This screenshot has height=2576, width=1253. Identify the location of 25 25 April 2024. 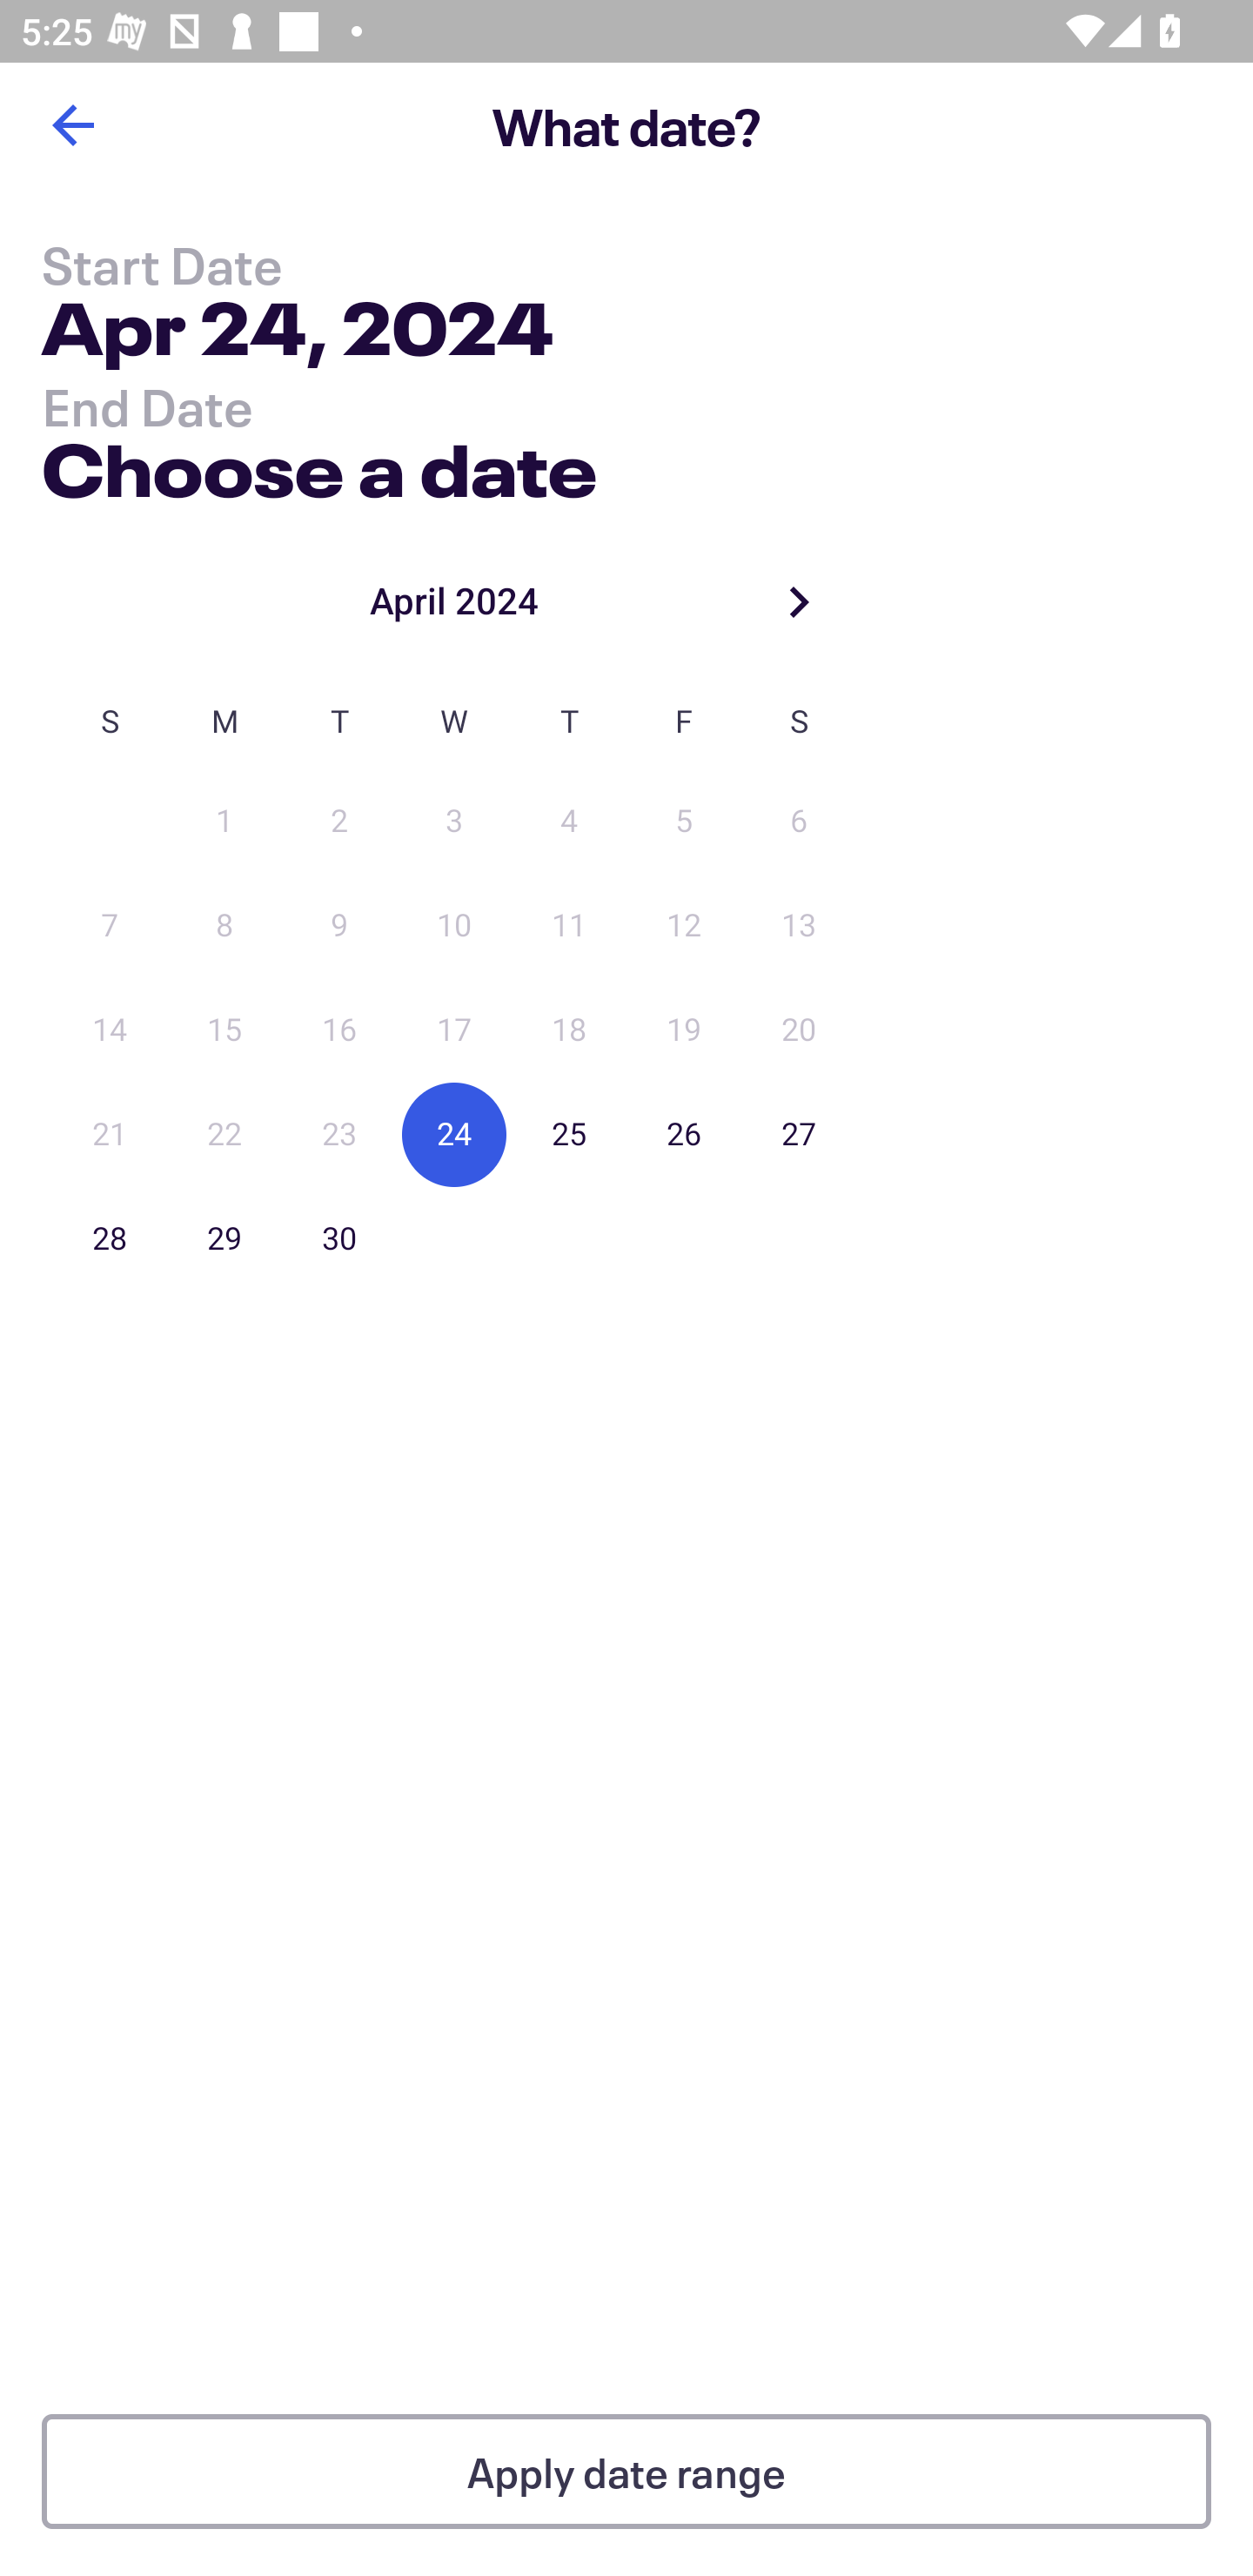
(569, 1135).